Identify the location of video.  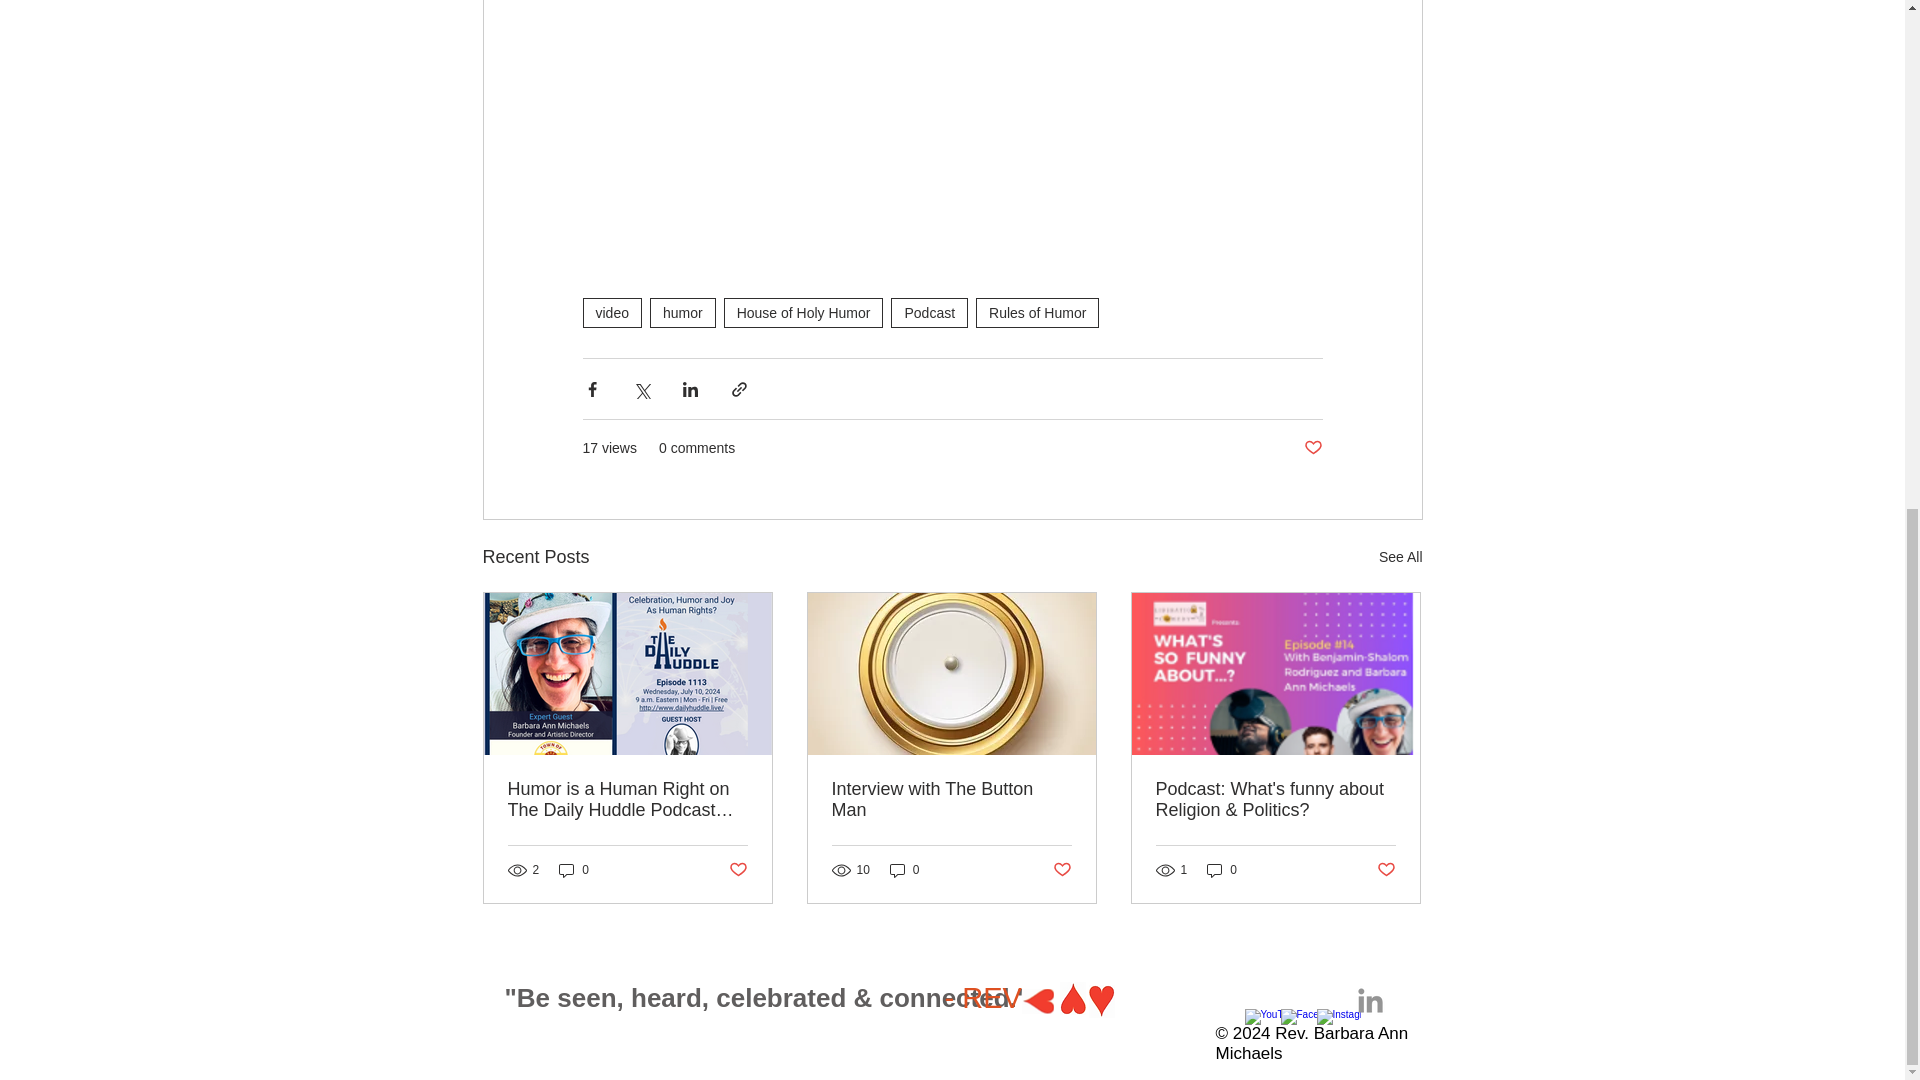
(611, 313).